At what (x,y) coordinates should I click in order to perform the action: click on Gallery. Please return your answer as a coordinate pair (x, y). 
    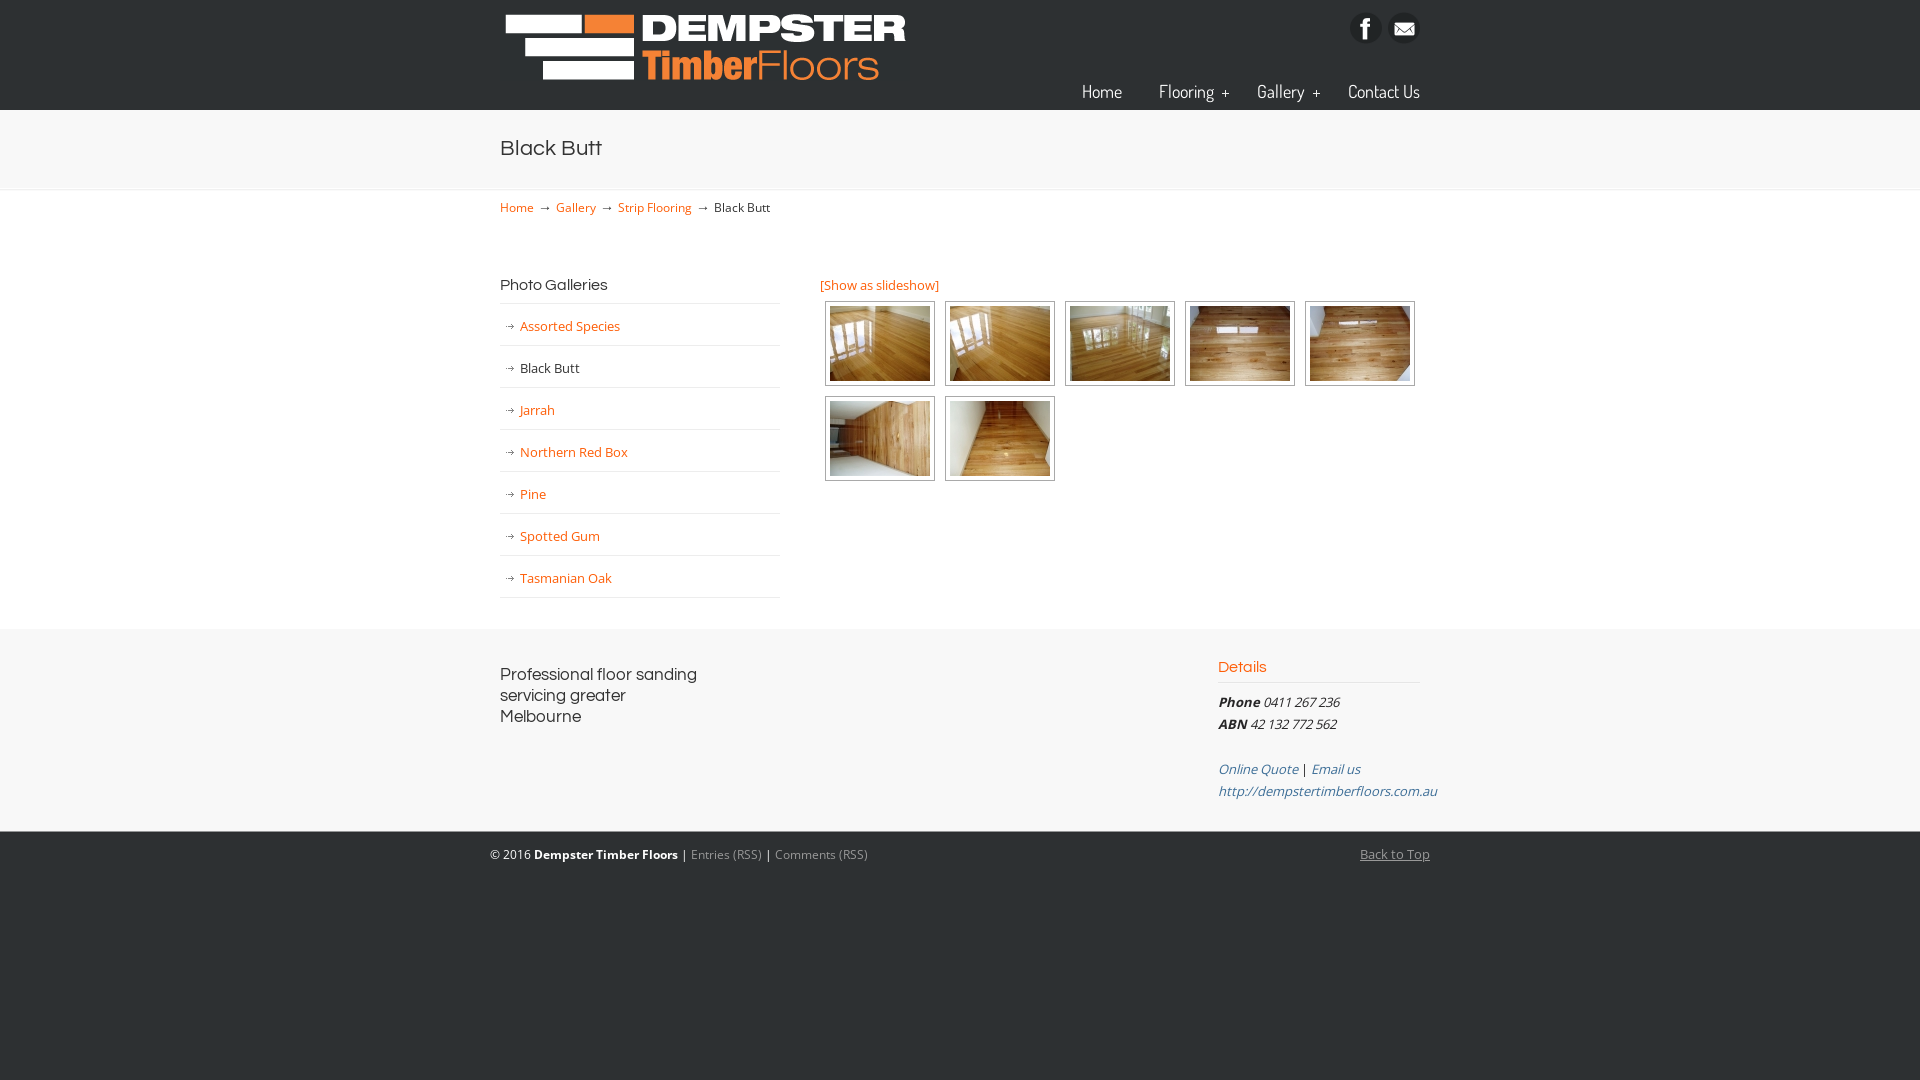
    Looking at the image, I should click on (1284, 91).